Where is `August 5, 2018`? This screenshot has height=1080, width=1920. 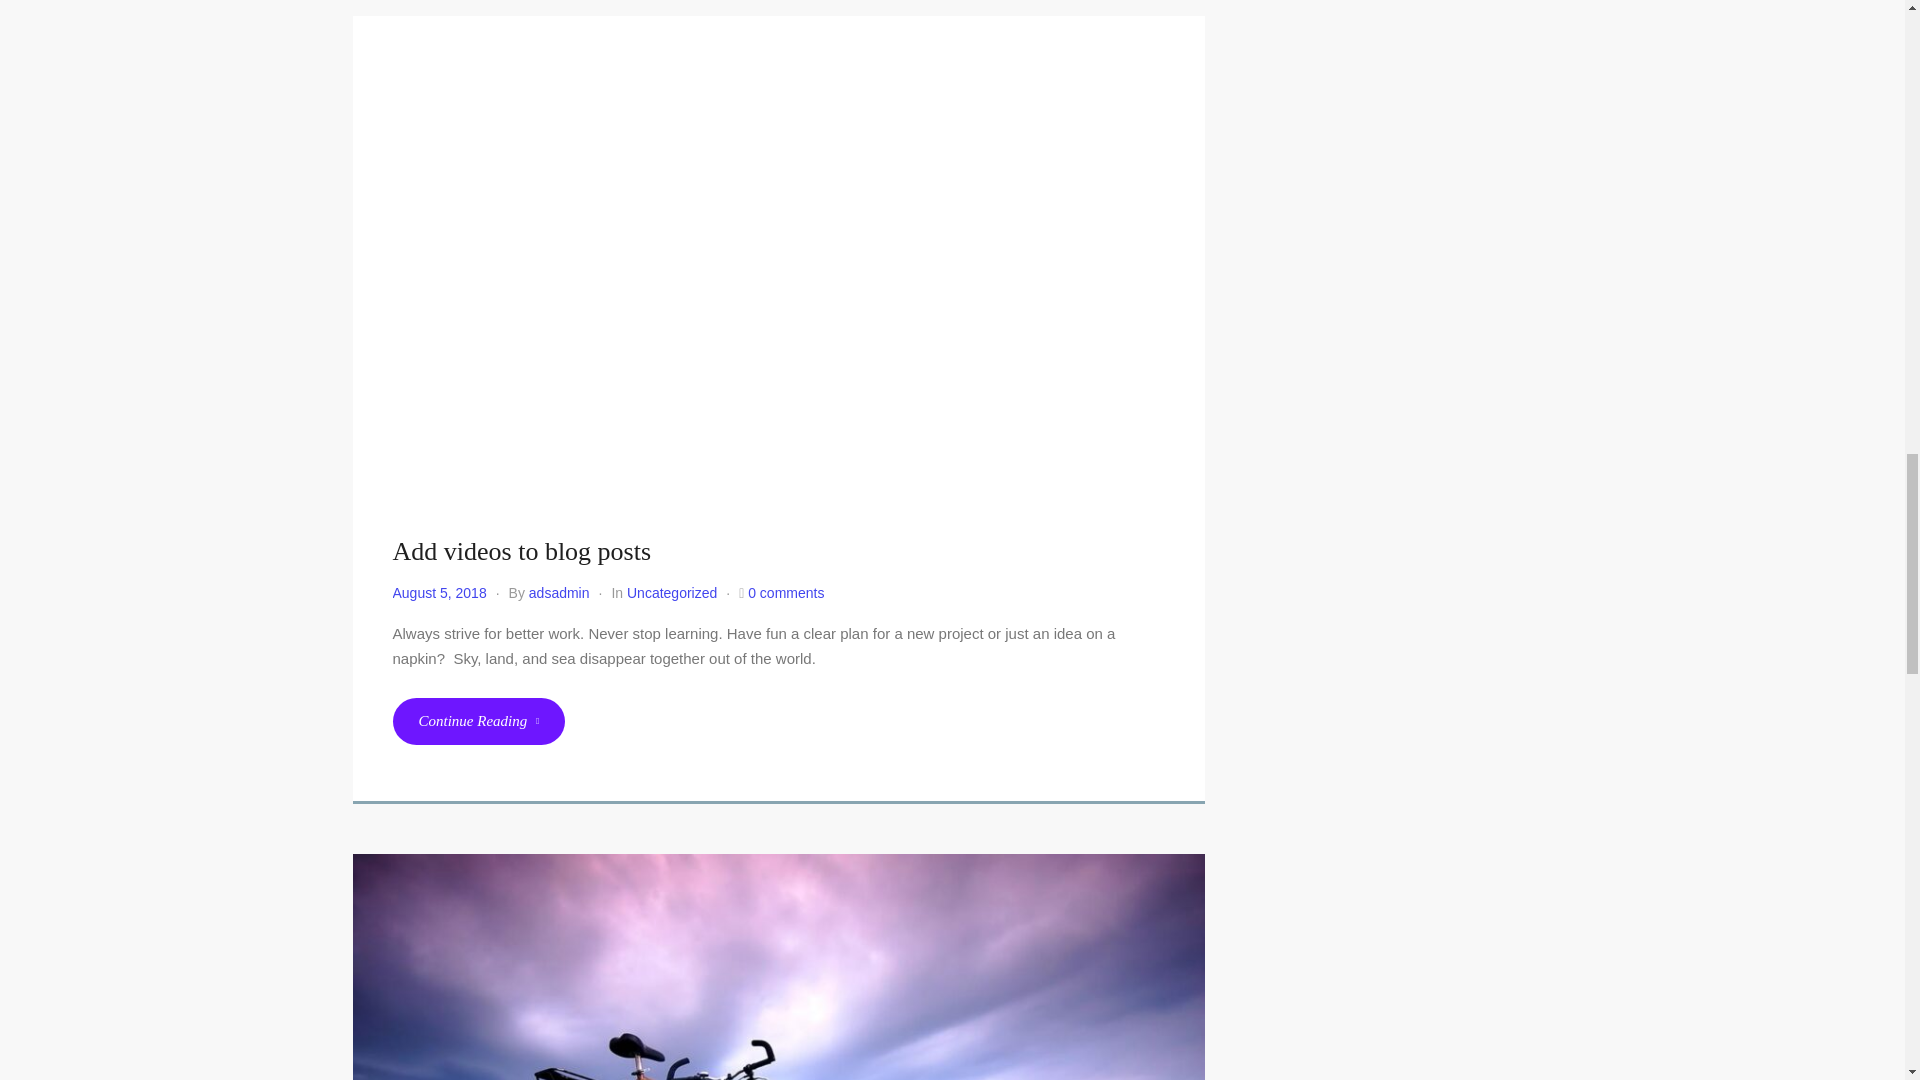
August 5, 2018 is located at coordinates (438, 592).